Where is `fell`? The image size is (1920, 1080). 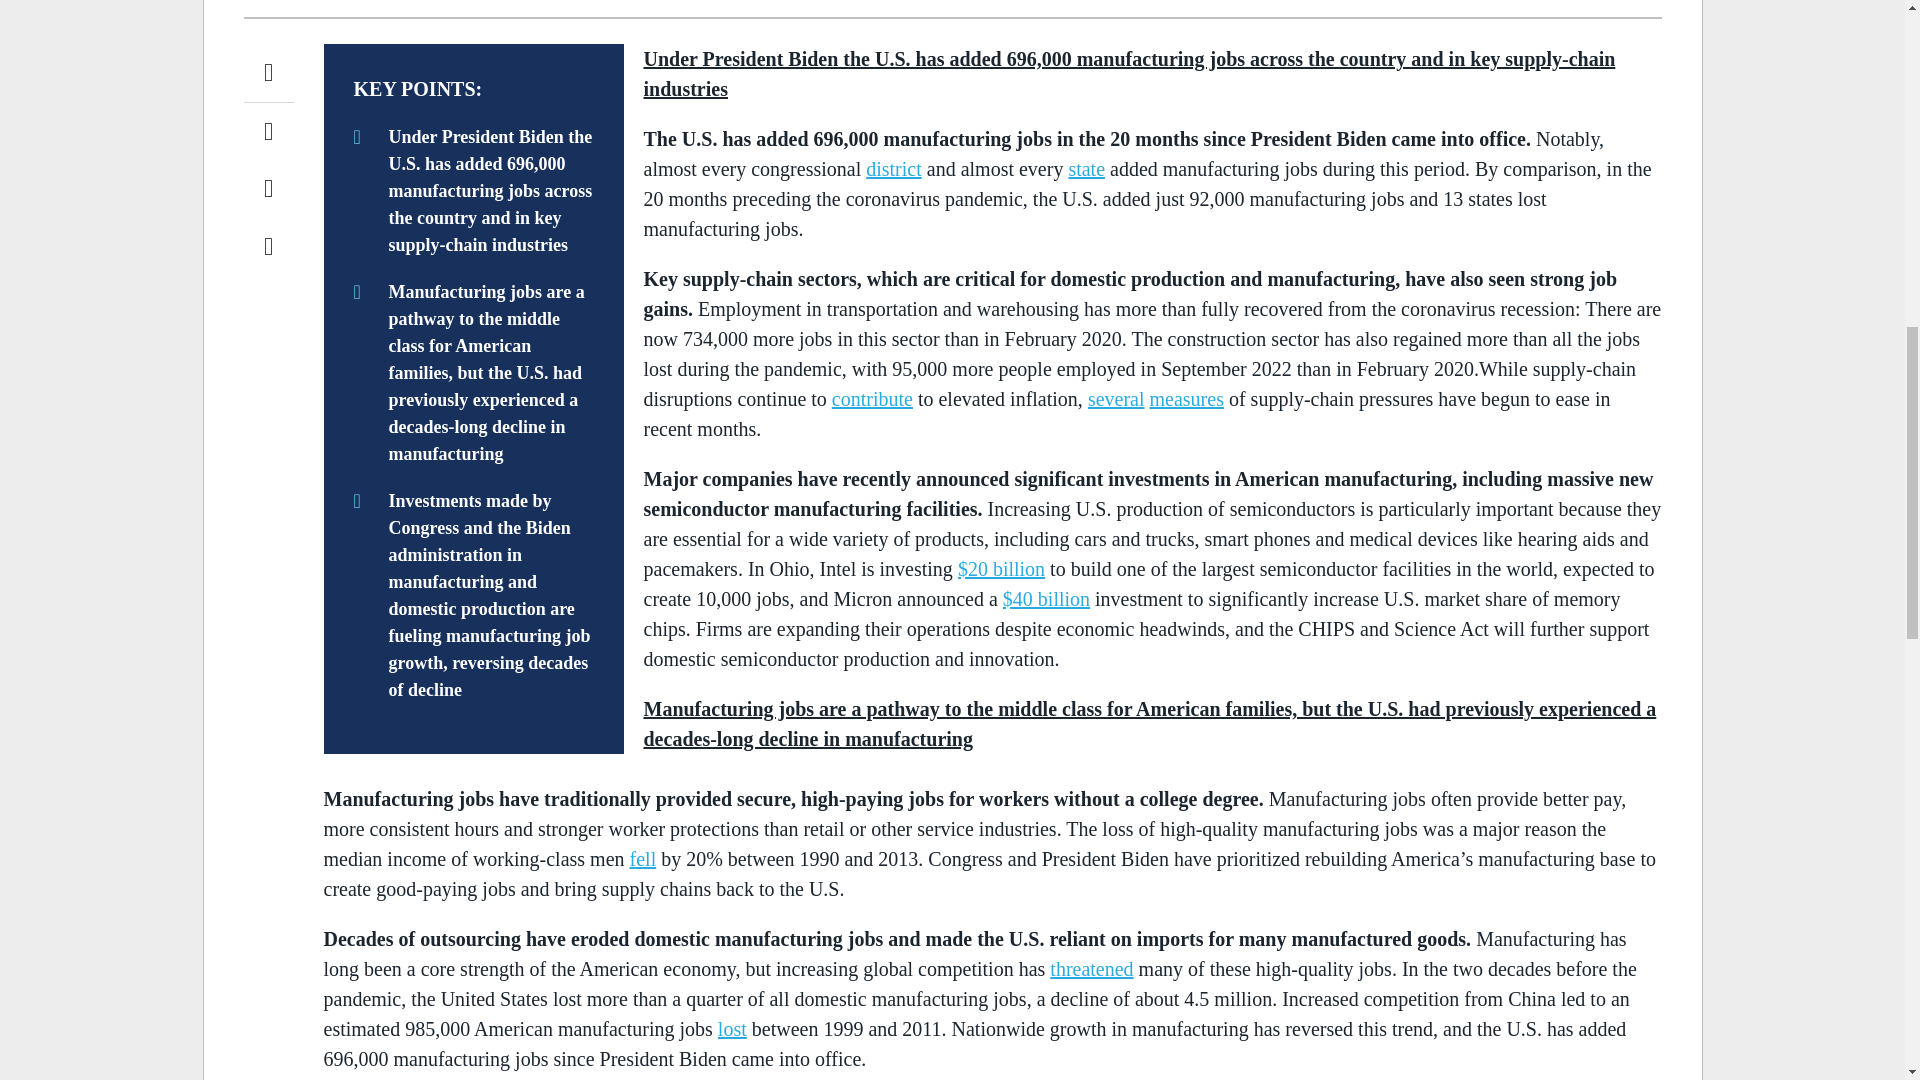
fell is located at coordinates (642, 858).